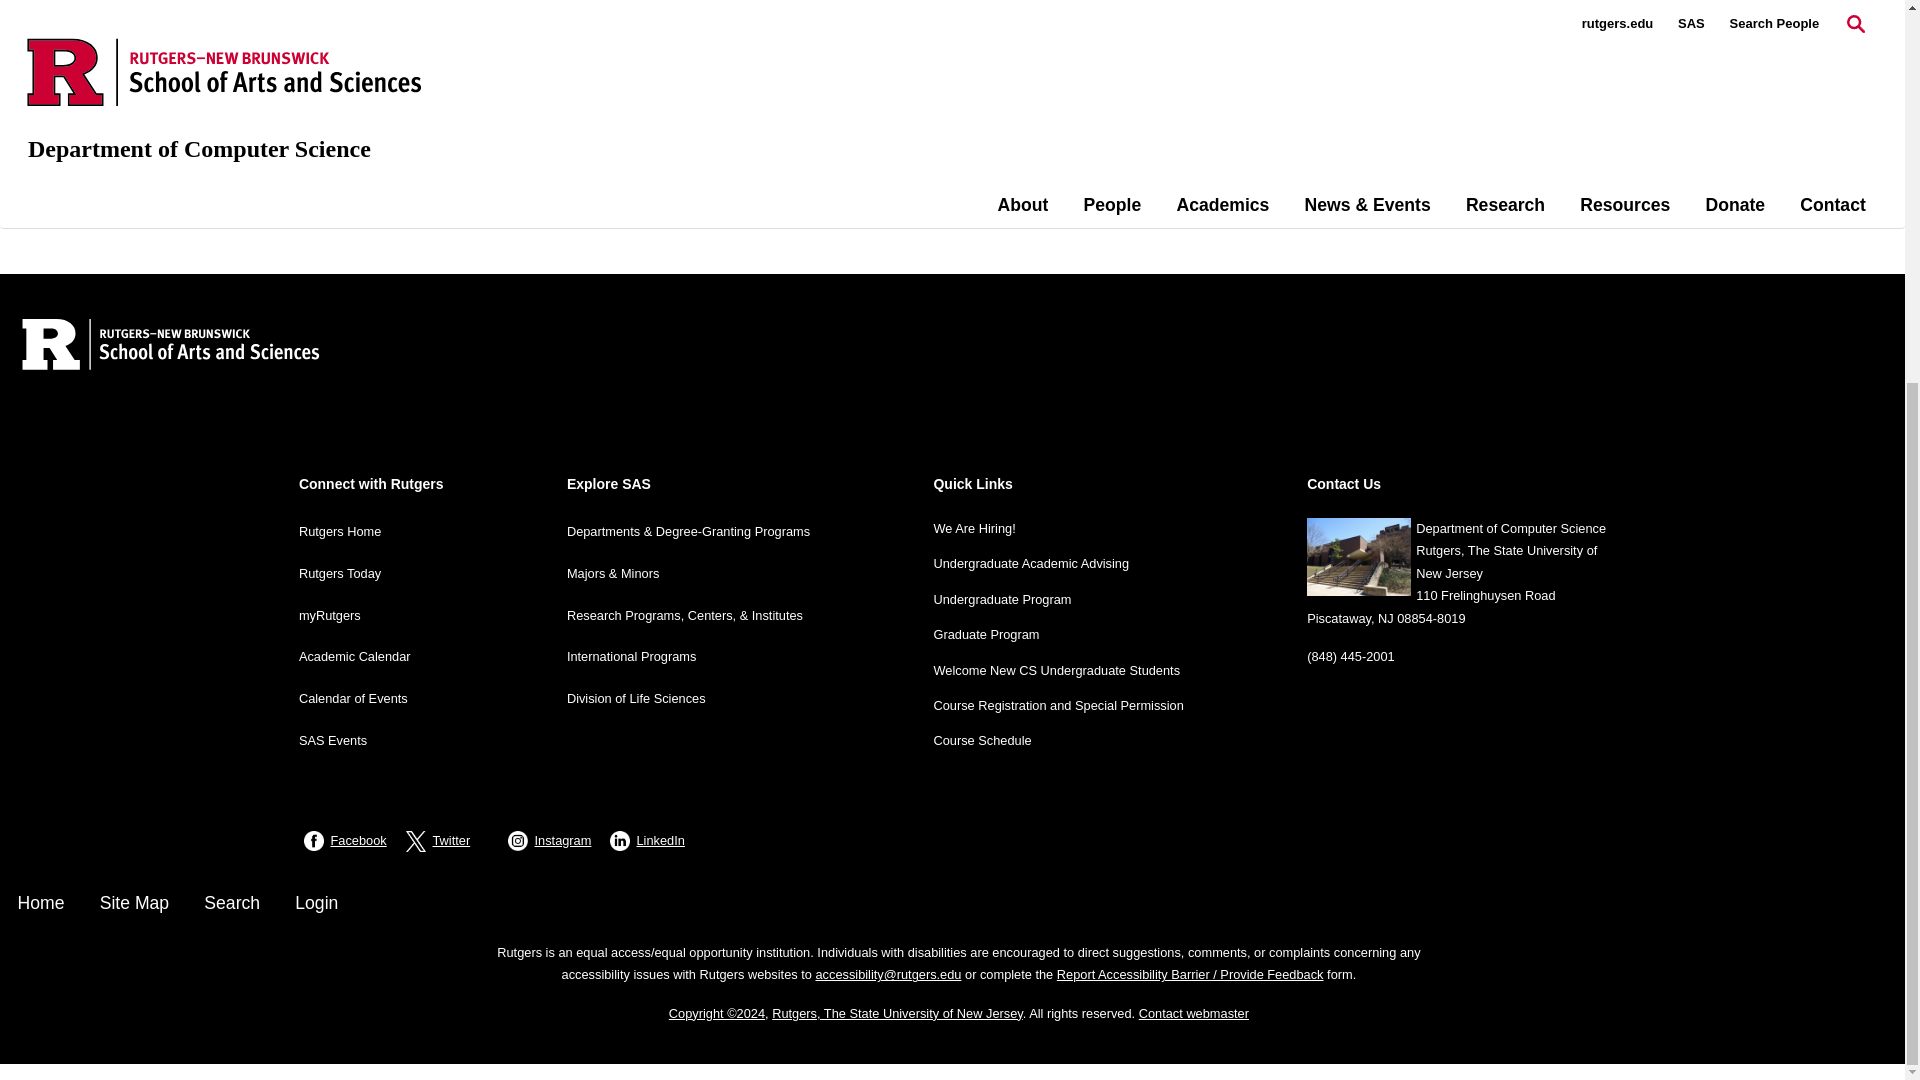 This screenshot has width=1920, height=1080. What do you see at coordinates (340, 30) in the screenshot?
I see `FAQ` at bounding box center [340, 30].